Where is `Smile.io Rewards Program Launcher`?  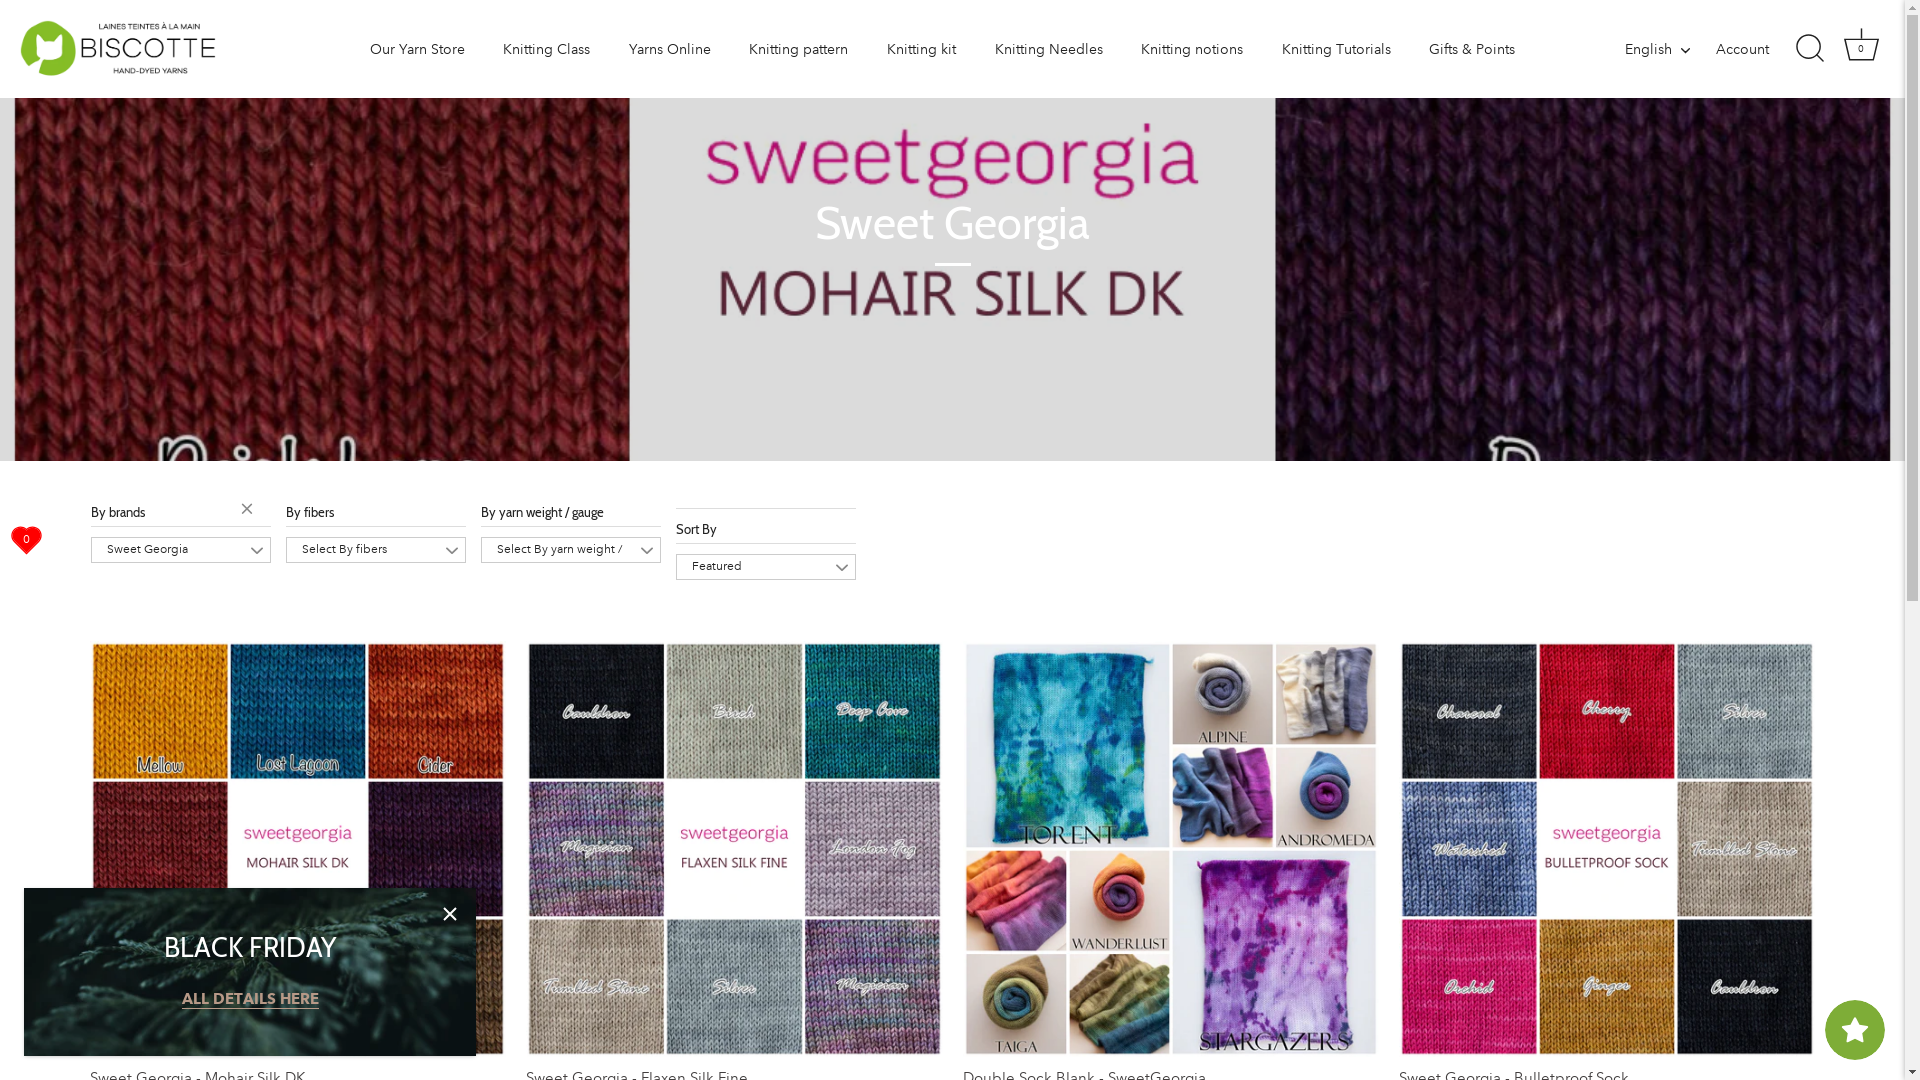 Smile.io Rewards Program Launcher is located at coordinates (1855, 1030).